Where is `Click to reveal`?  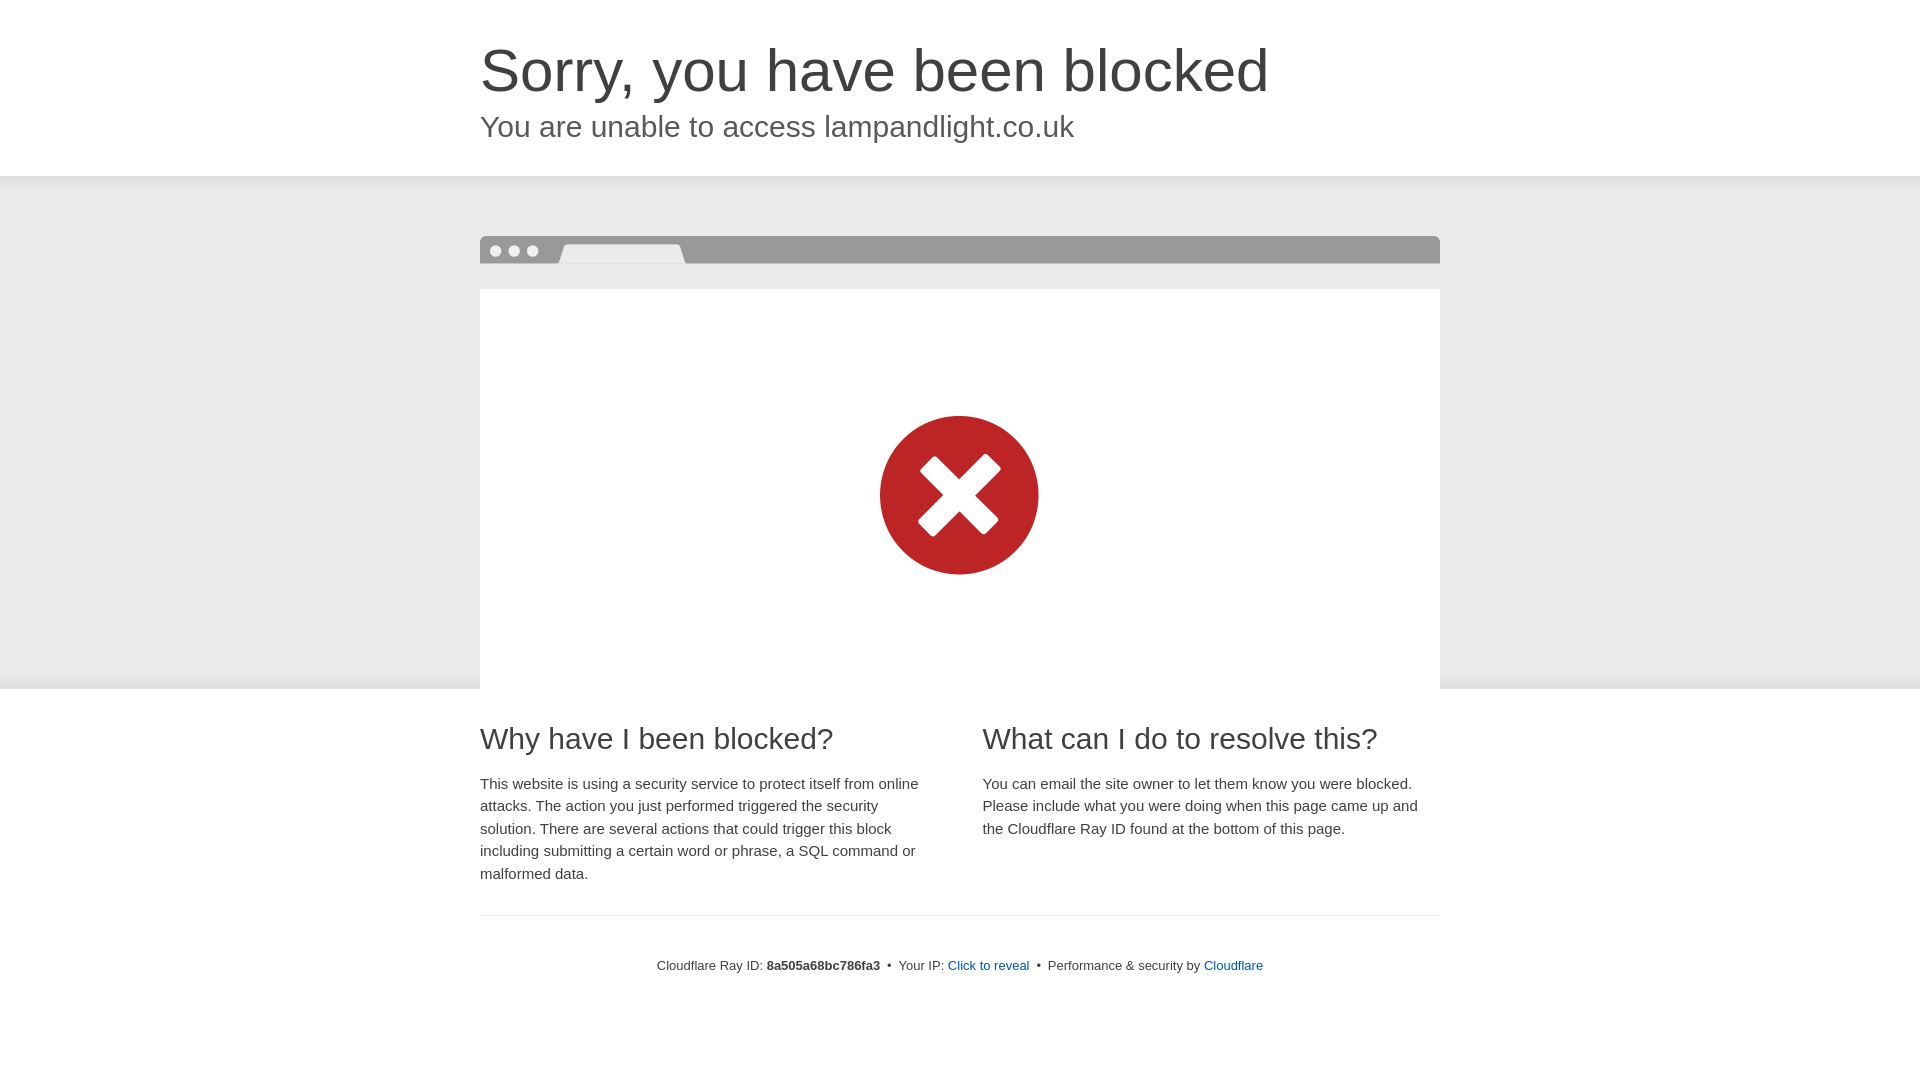 Click to reveal is located at coordinates (988, 966).